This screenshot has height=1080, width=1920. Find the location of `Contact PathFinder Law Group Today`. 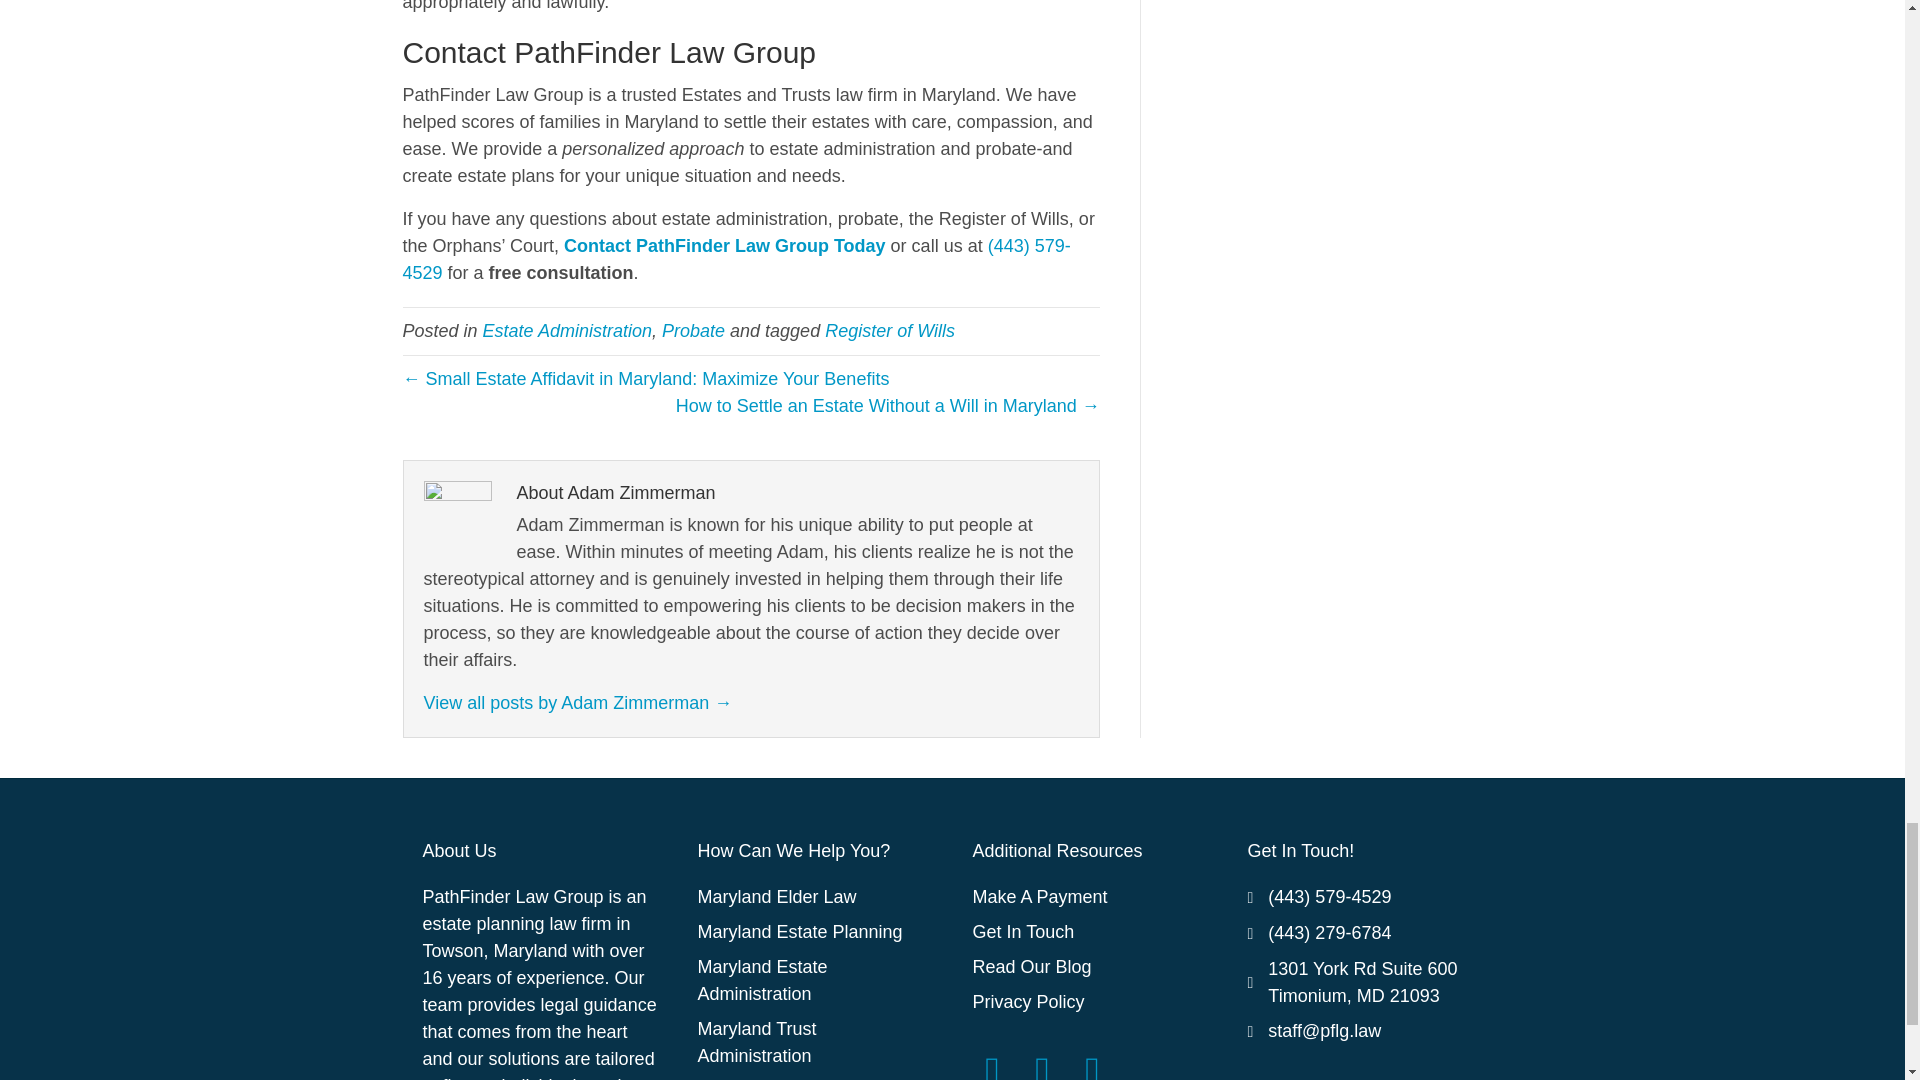

Contact PathFinder Law Group Today is located at coordinates (724, 246).